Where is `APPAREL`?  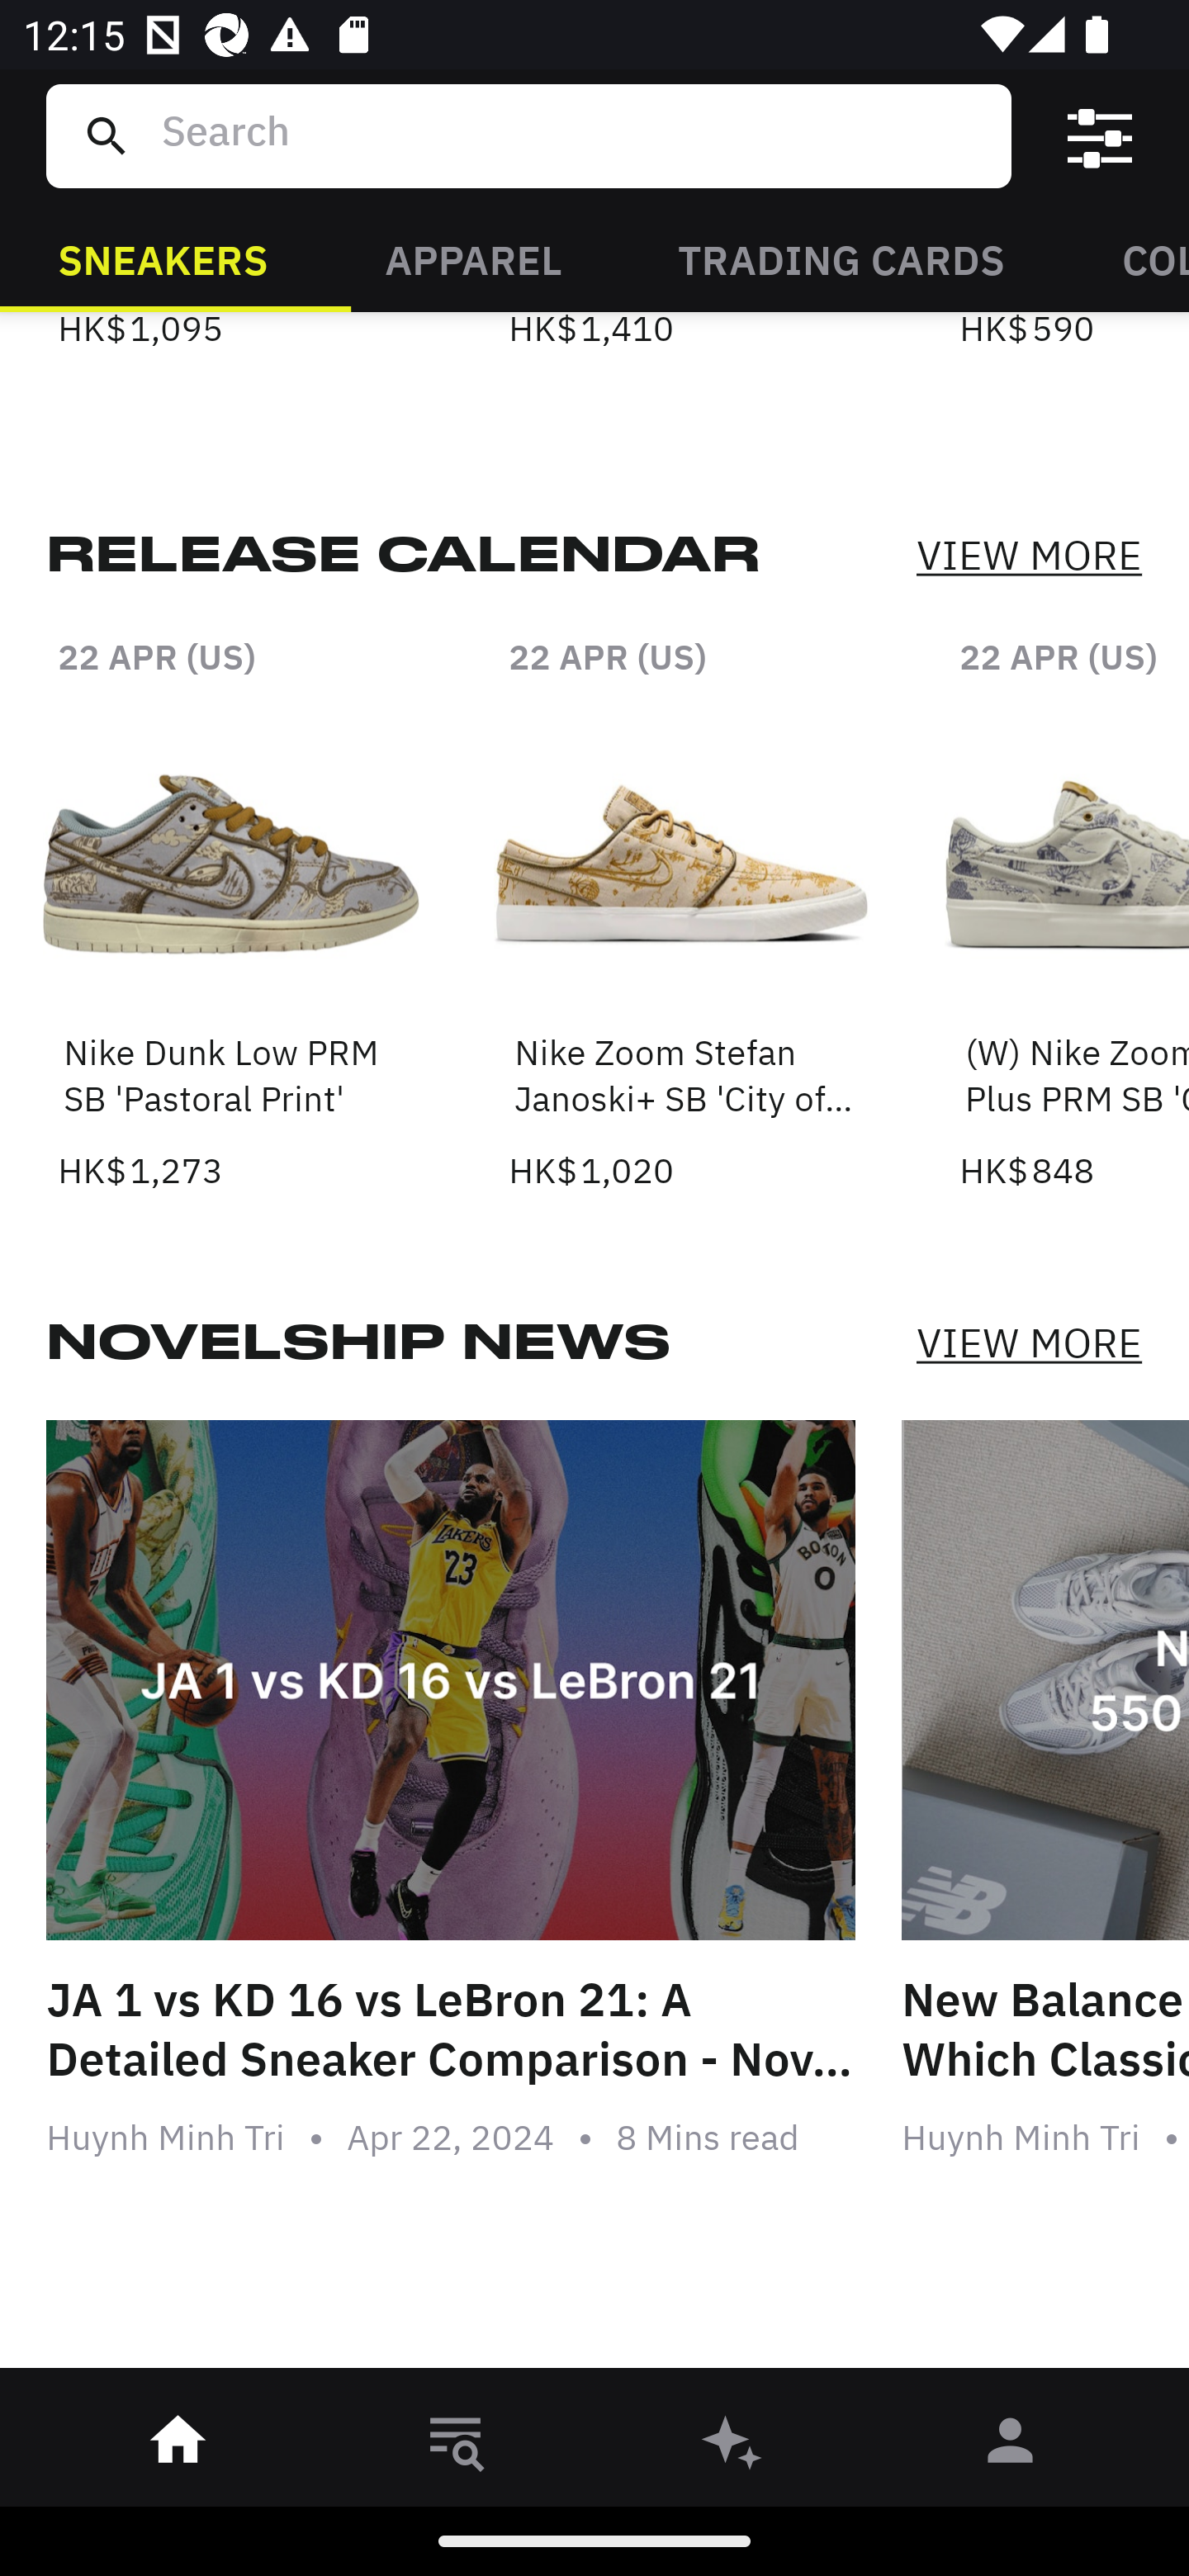
APPAREL is located at coordinates (472, 258).